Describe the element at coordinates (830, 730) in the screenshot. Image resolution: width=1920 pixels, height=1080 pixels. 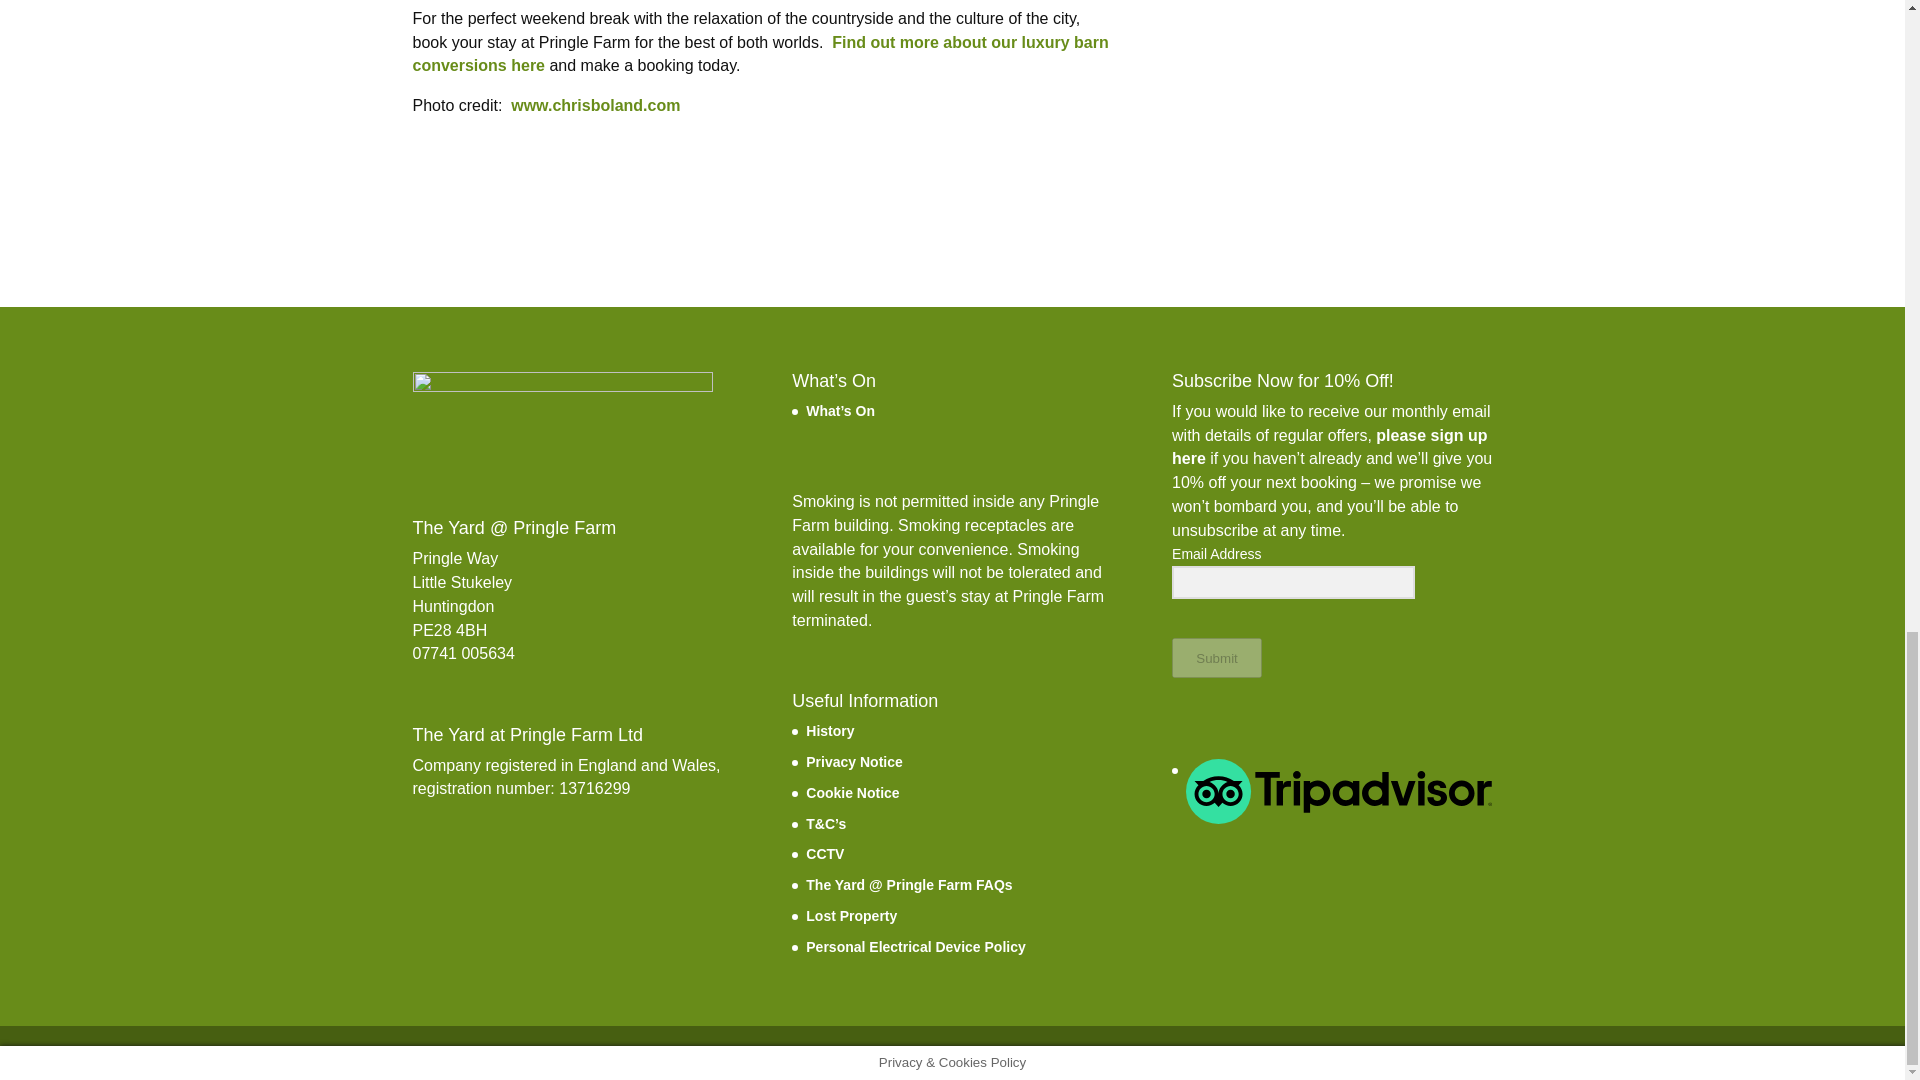
I see `History` at that location.